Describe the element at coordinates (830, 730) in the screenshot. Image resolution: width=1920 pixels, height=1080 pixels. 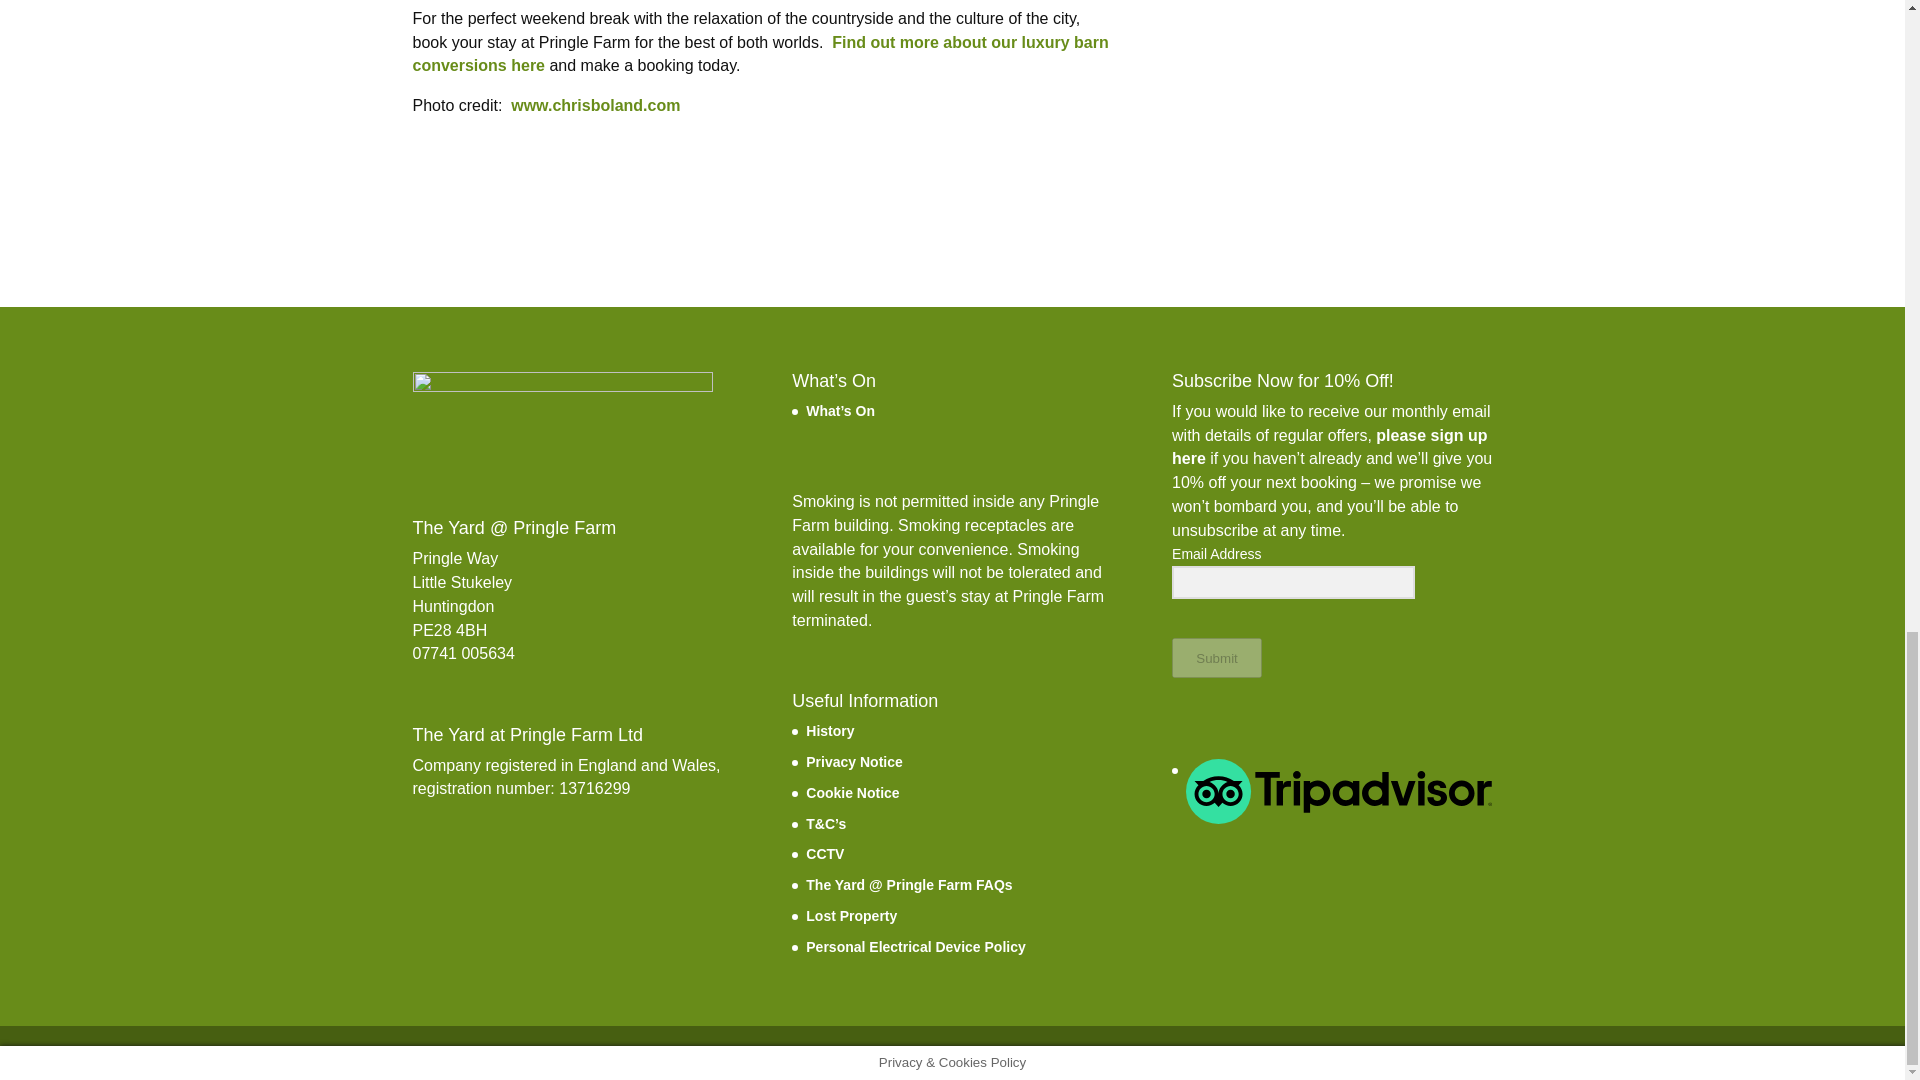
I see `History` at that location.